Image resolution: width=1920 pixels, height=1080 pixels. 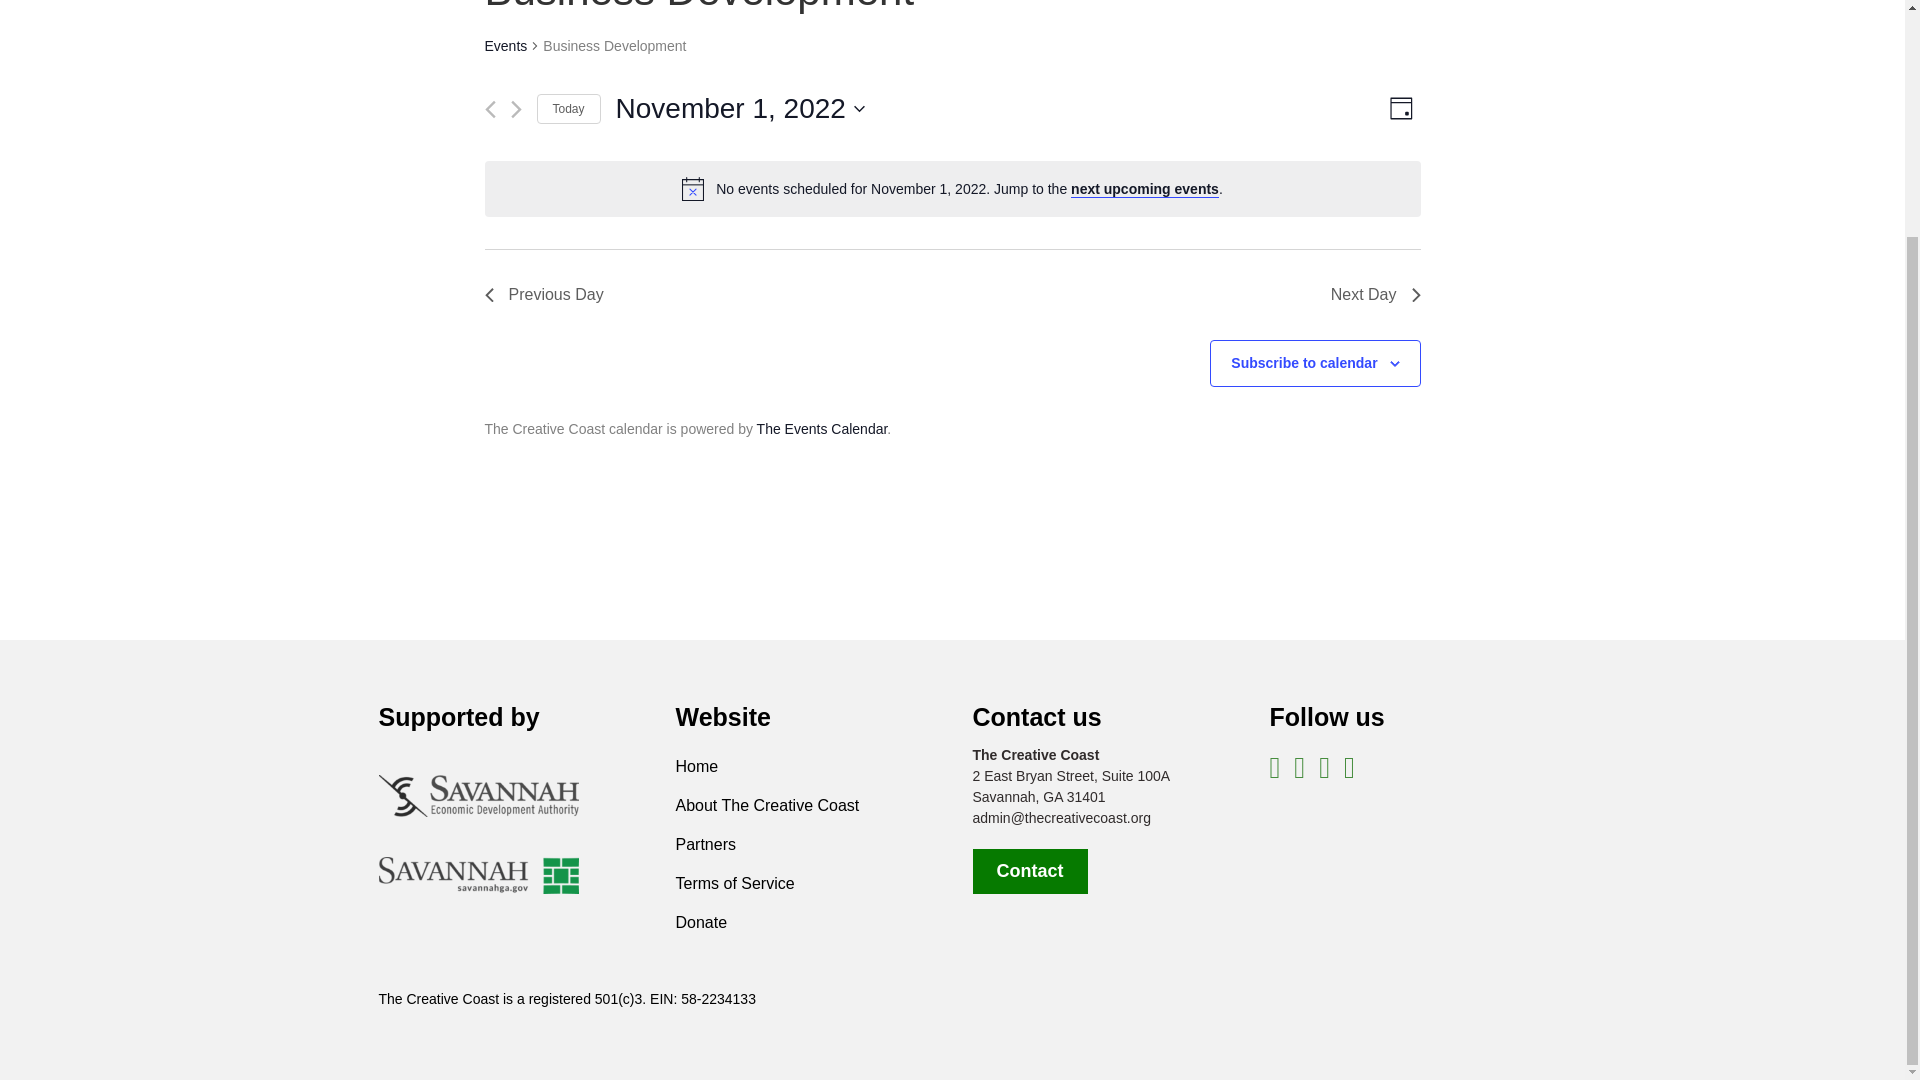 What do you see at coordinates (740, 108) in the screenshot?
I see `Click to toggle datepicker` at bounding box center [740, 108].